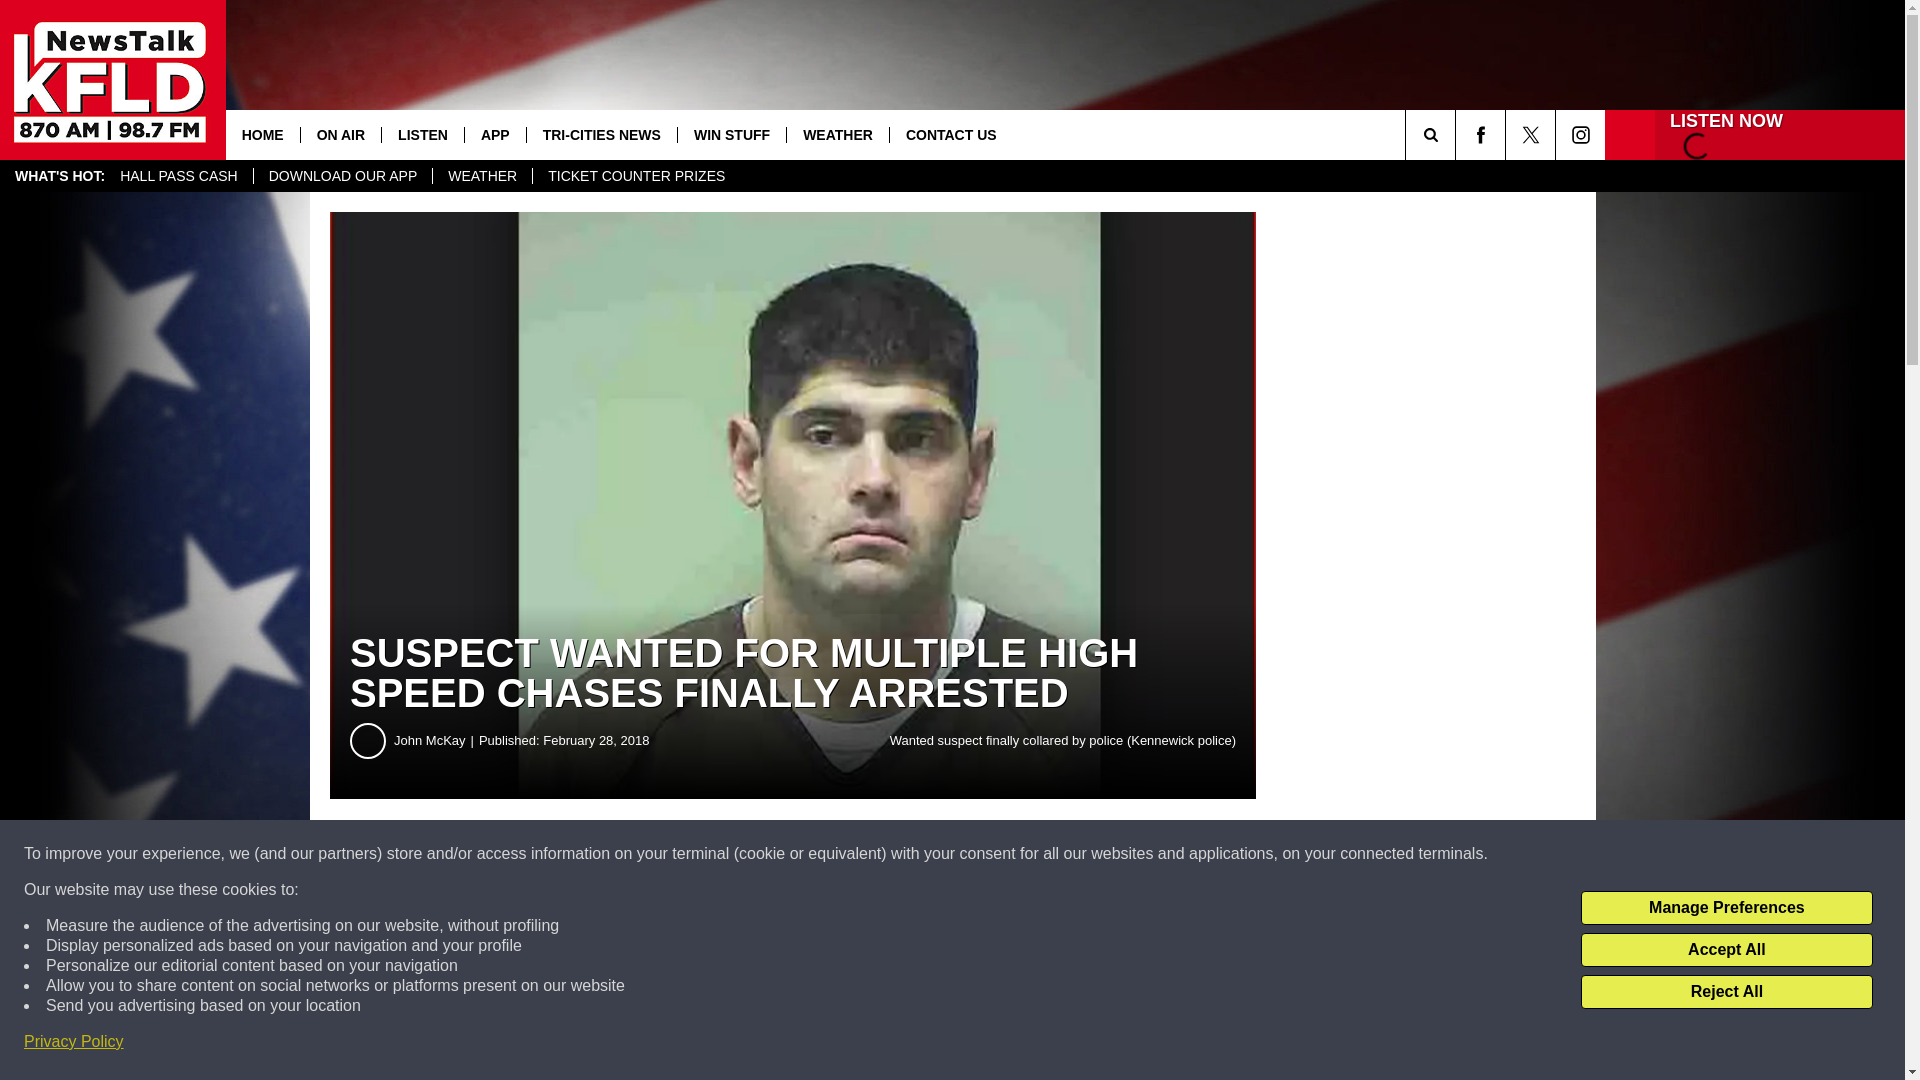  What do you see at coordinates (1726, 950) in the screenshot?
I see `Accept All` at bounding box center [1726, 950].